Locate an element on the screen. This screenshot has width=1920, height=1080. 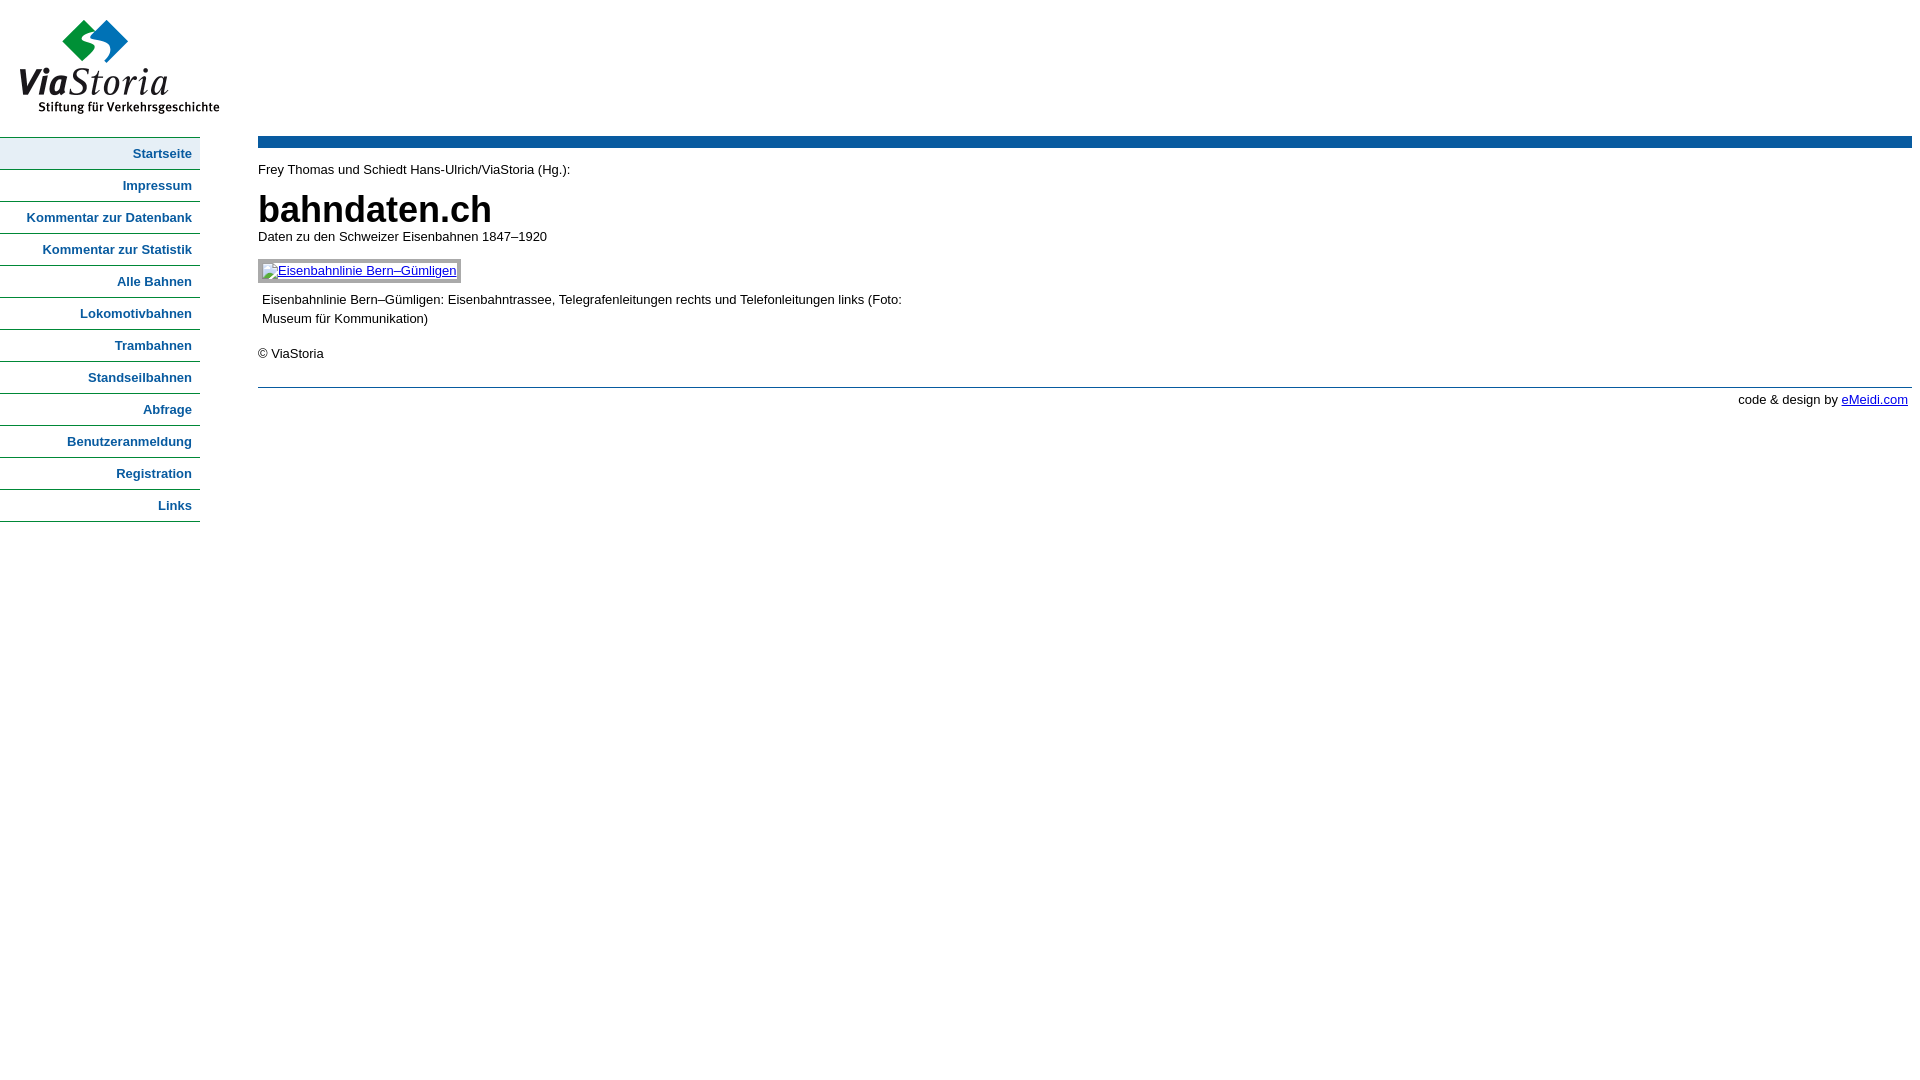
Abfrage is located at coordinates (100, 410).